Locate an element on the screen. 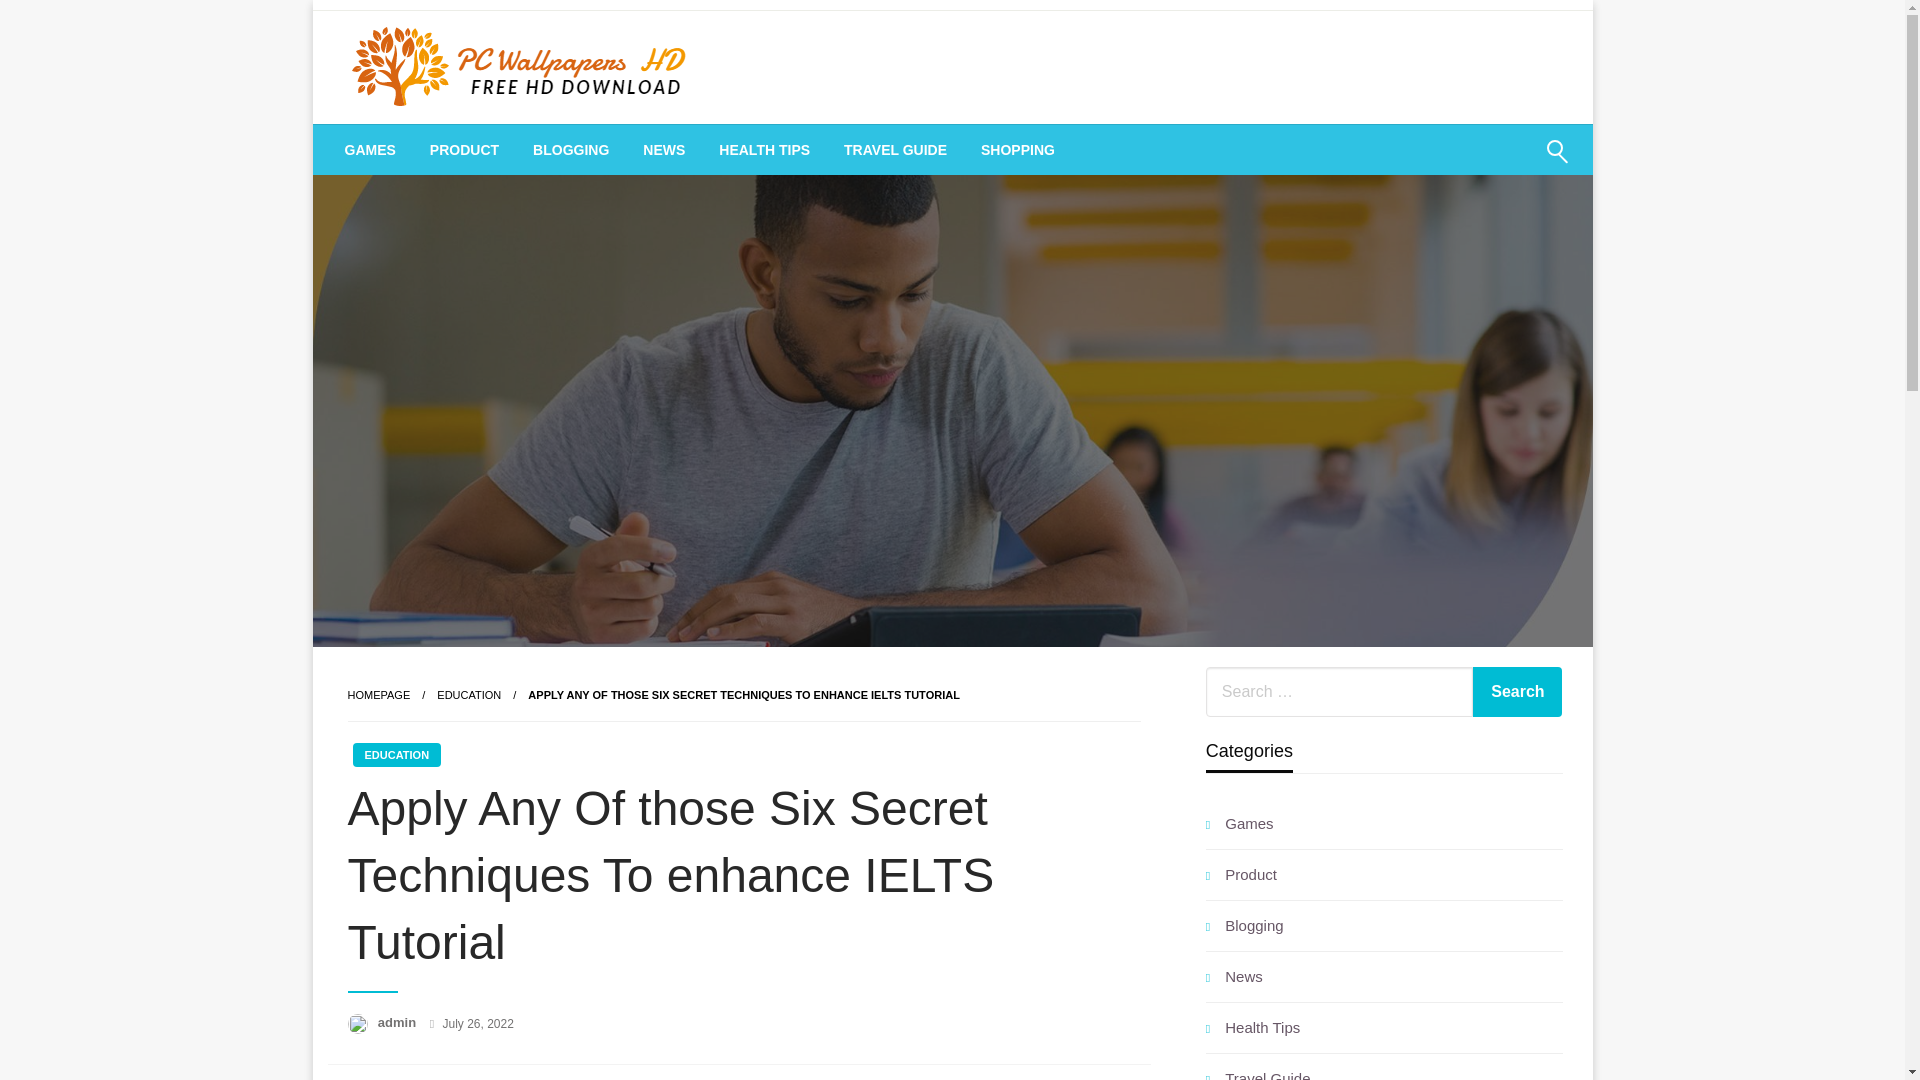 The height and width of the screenshot is (1080, 1920). admin is located at coordinates (399, 1022).